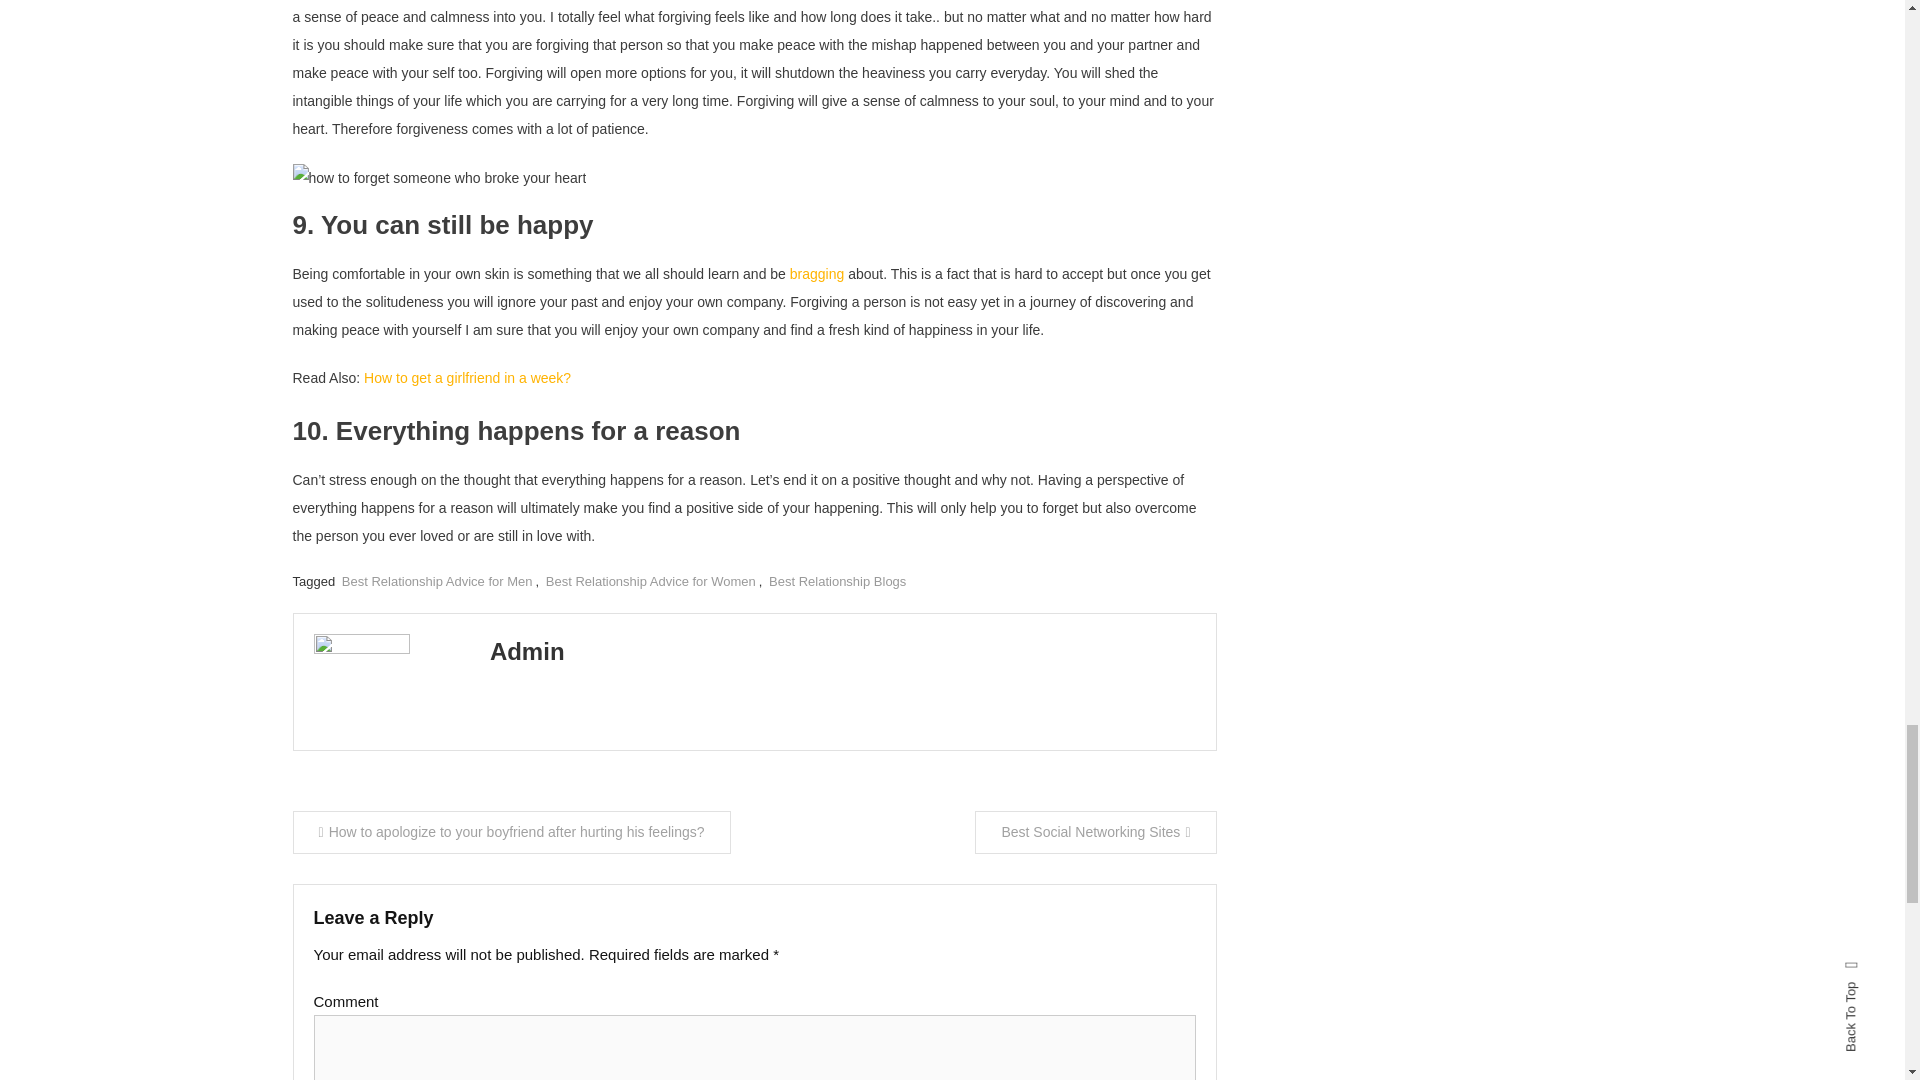 The image size is (1920, 1080). Describe the element at coordinates (467, 378) in the screenshot. I see `How to get a girlfriend in a week?` at that location.